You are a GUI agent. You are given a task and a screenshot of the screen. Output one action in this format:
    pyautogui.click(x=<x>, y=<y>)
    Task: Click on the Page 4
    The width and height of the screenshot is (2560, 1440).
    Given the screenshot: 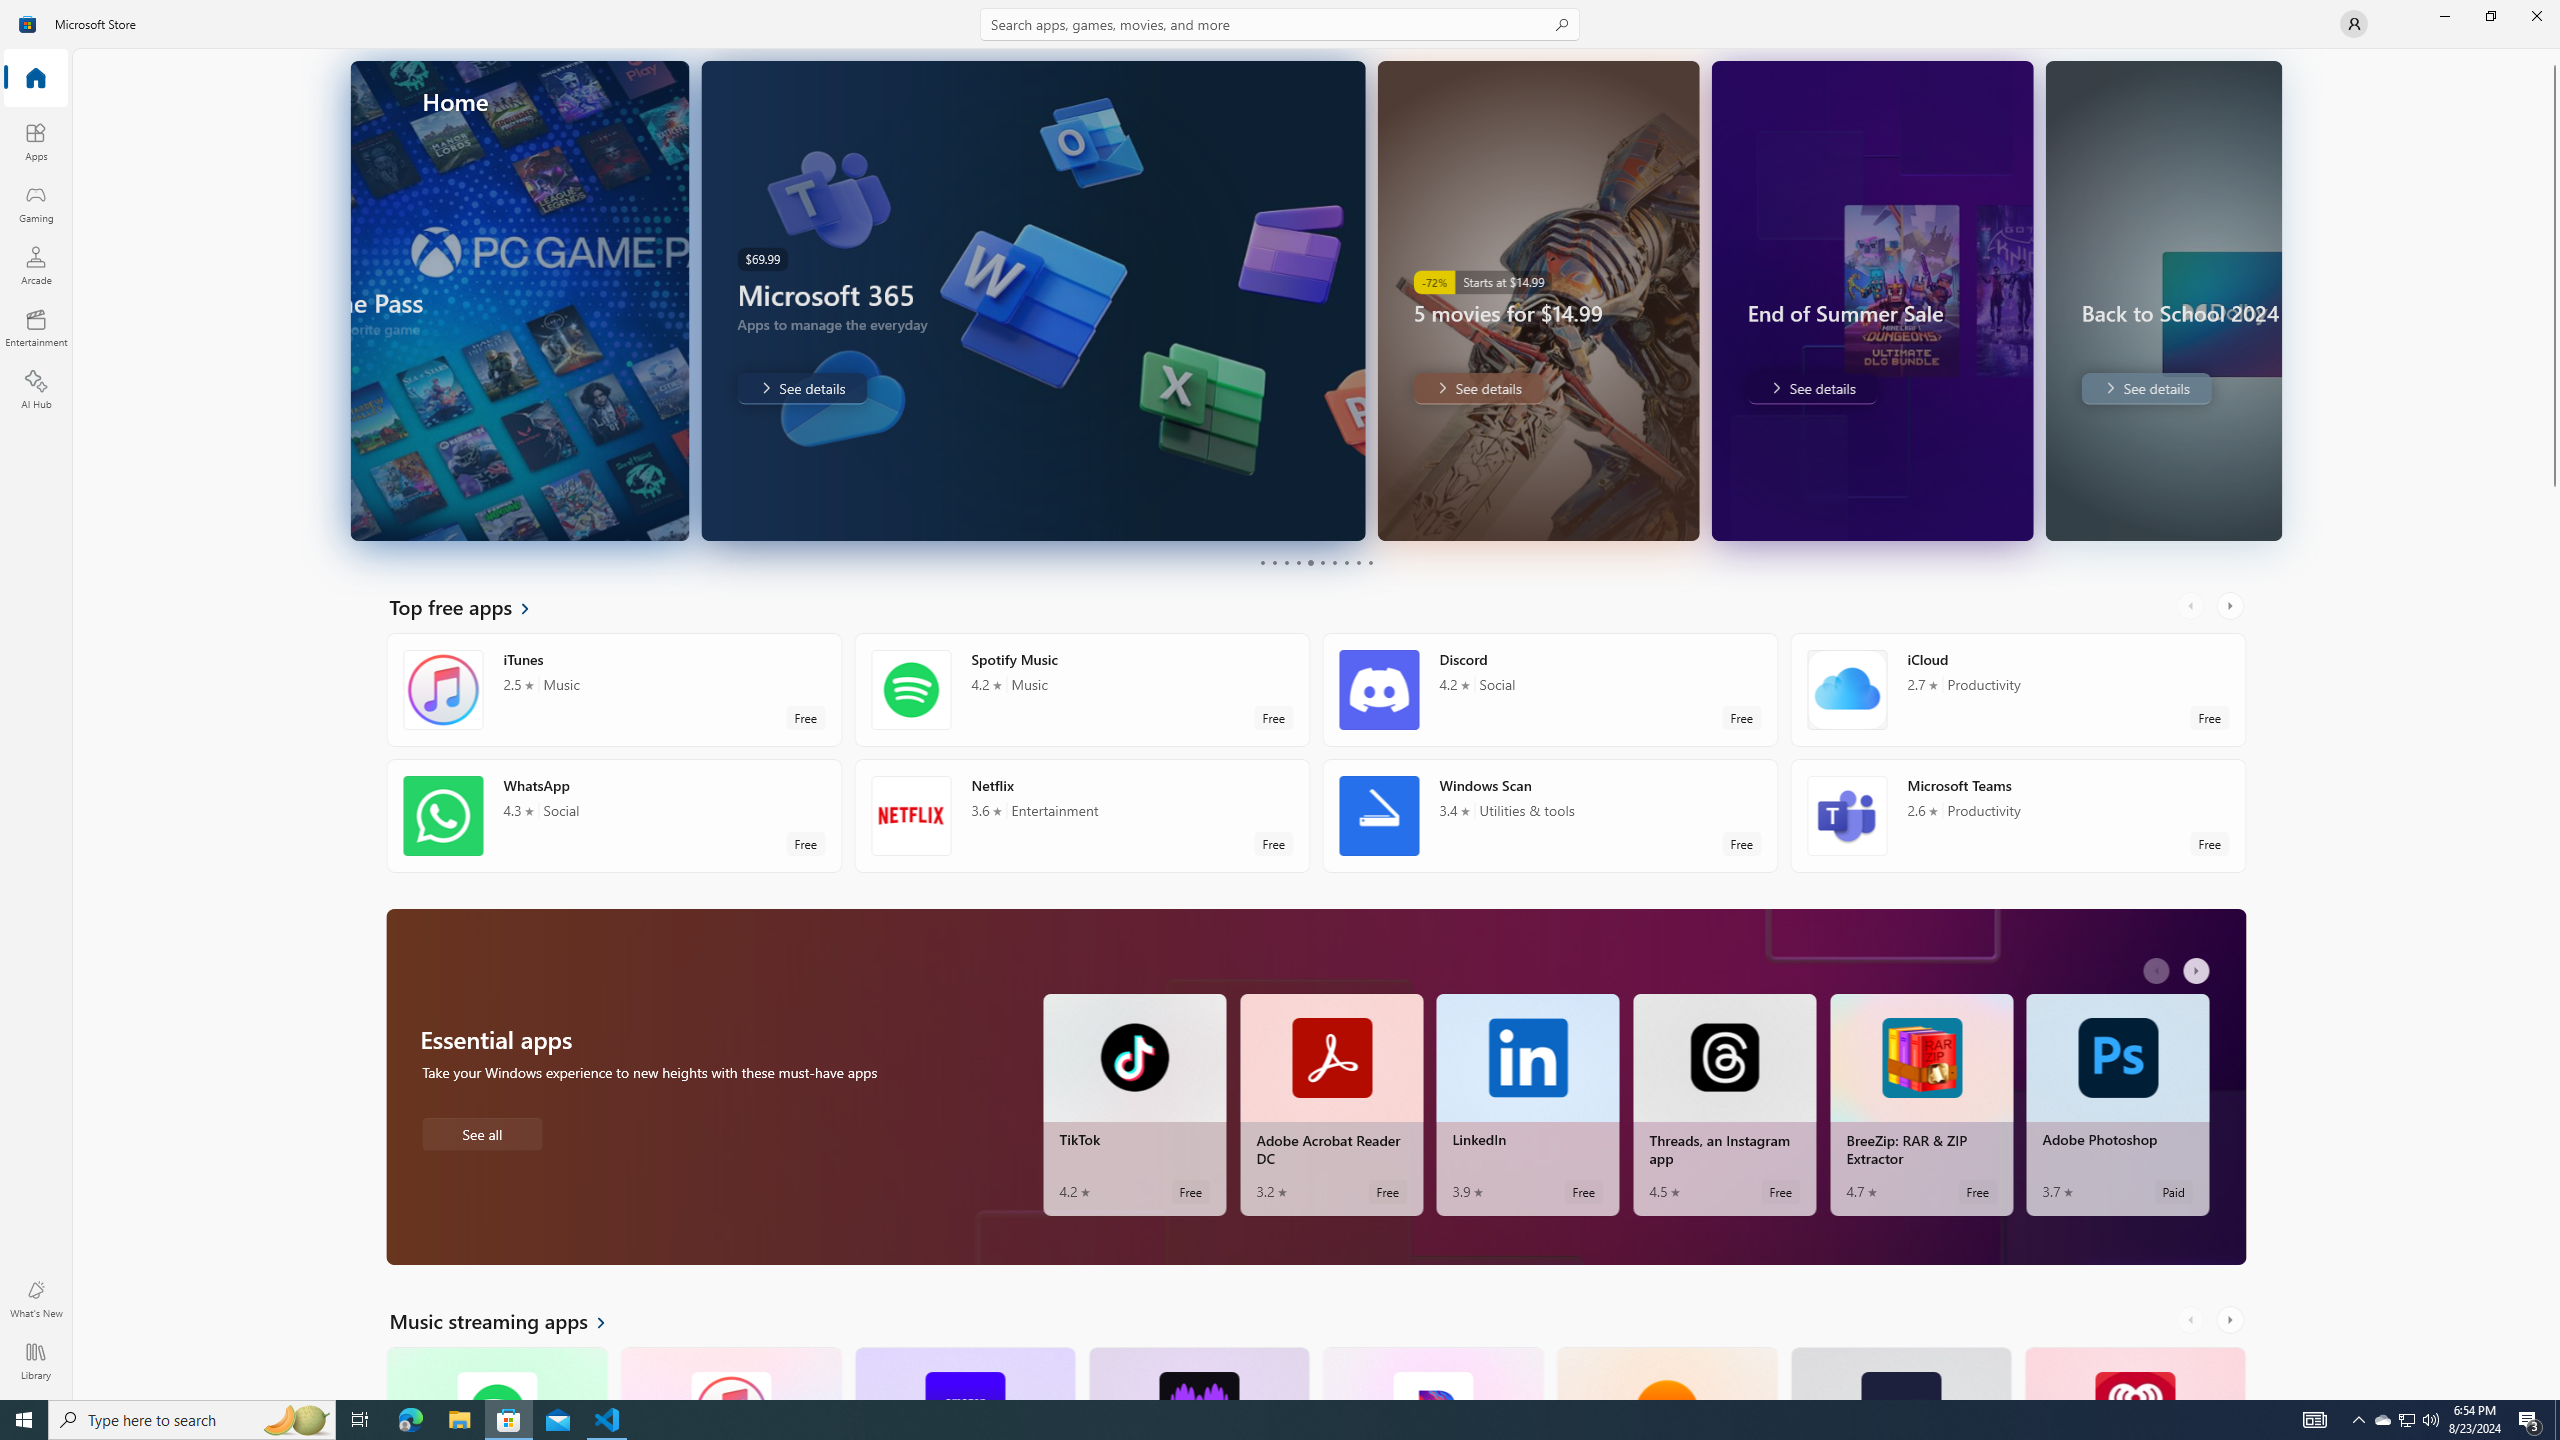 What is the action you would take?
    pyautogui.click(x=1298, y=562)
    